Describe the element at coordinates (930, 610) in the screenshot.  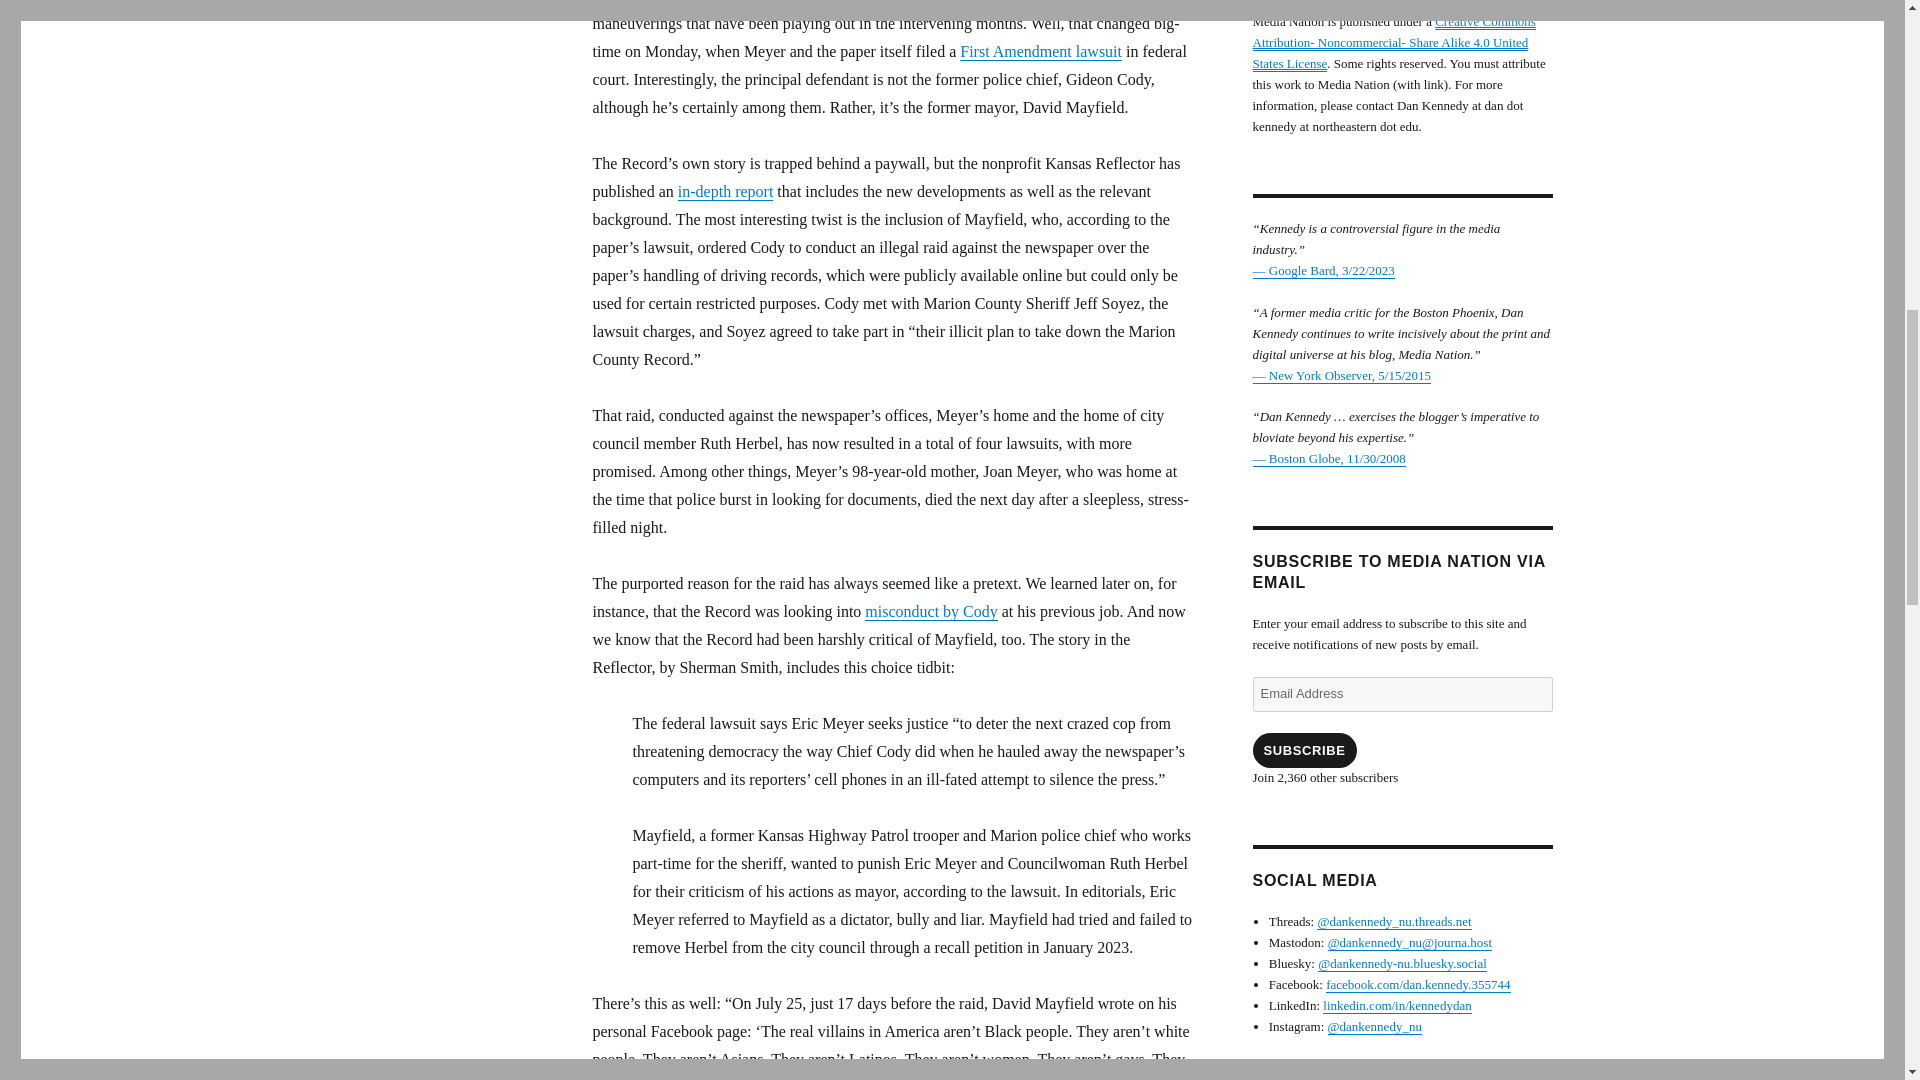
I see `misconduct by Cody` at that location.